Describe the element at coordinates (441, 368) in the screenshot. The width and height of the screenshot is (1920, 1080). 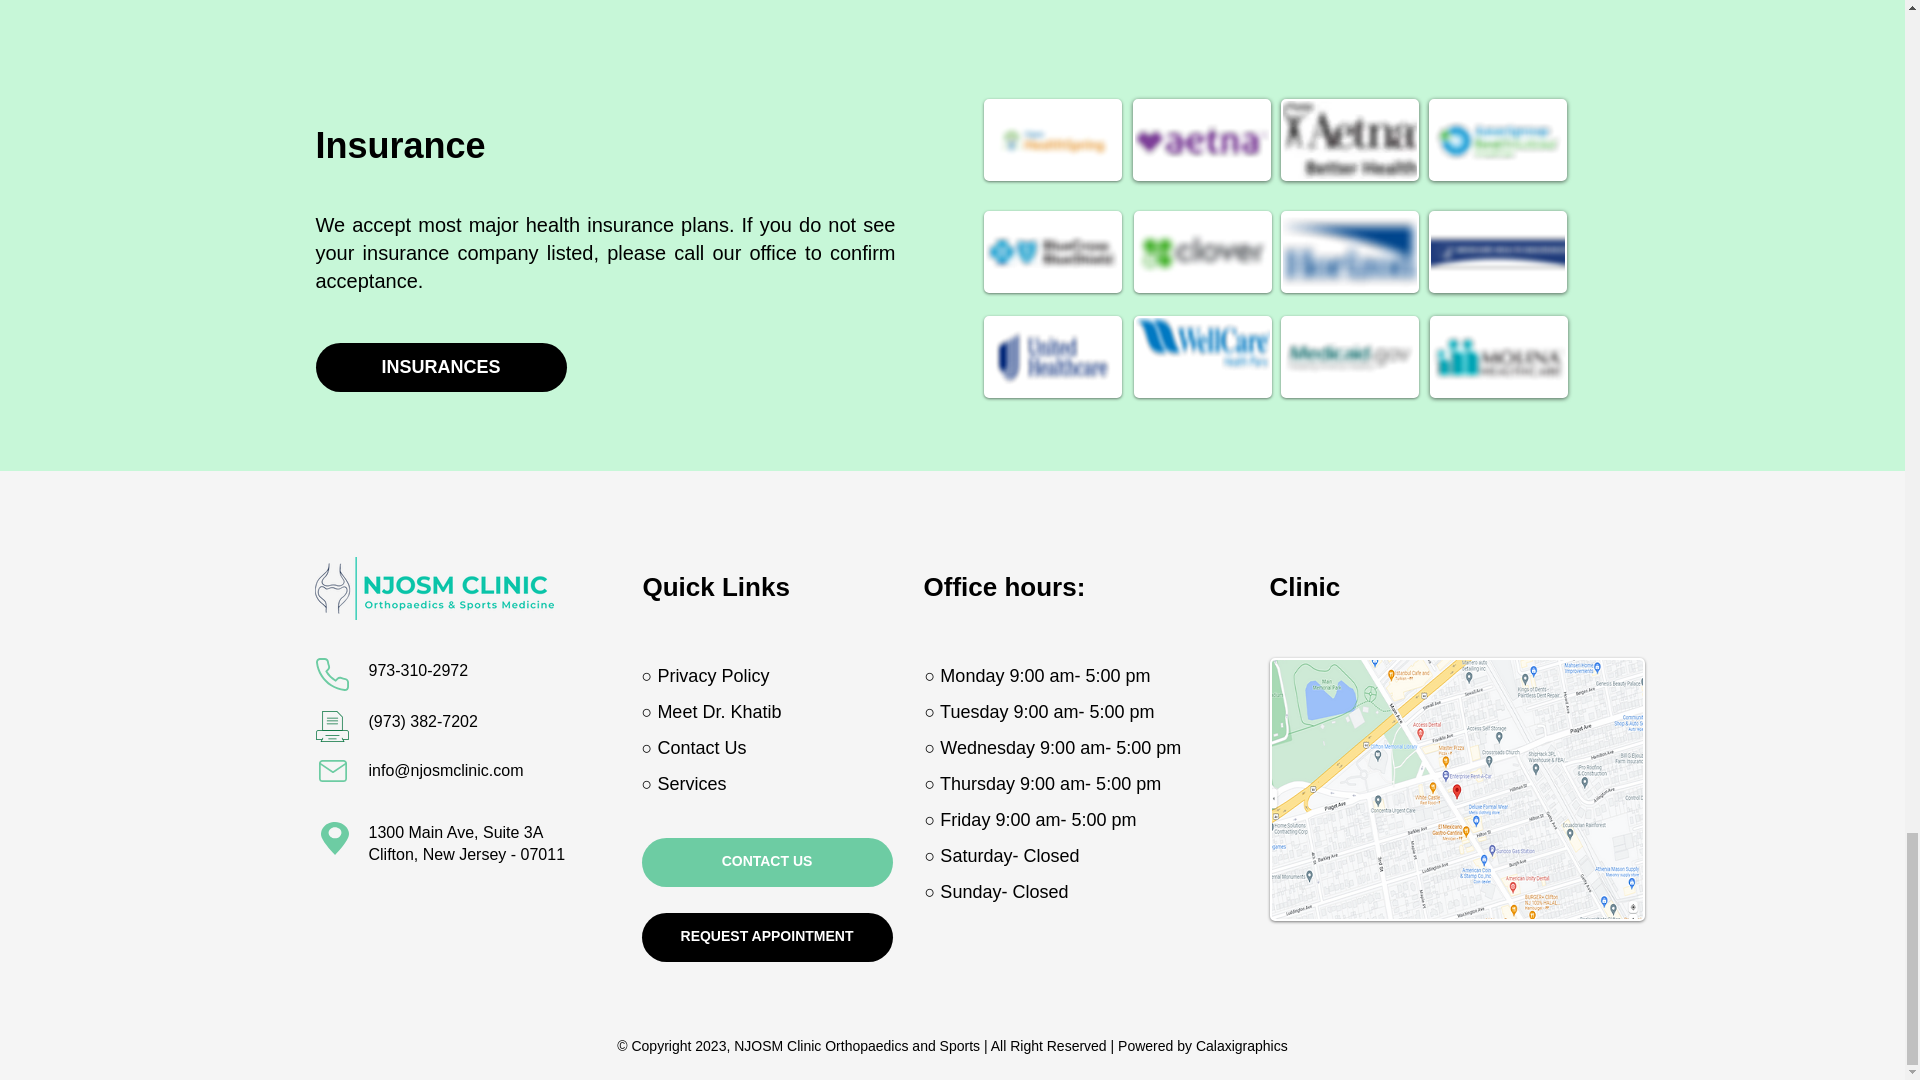
I see `INSURANCES` at that location.